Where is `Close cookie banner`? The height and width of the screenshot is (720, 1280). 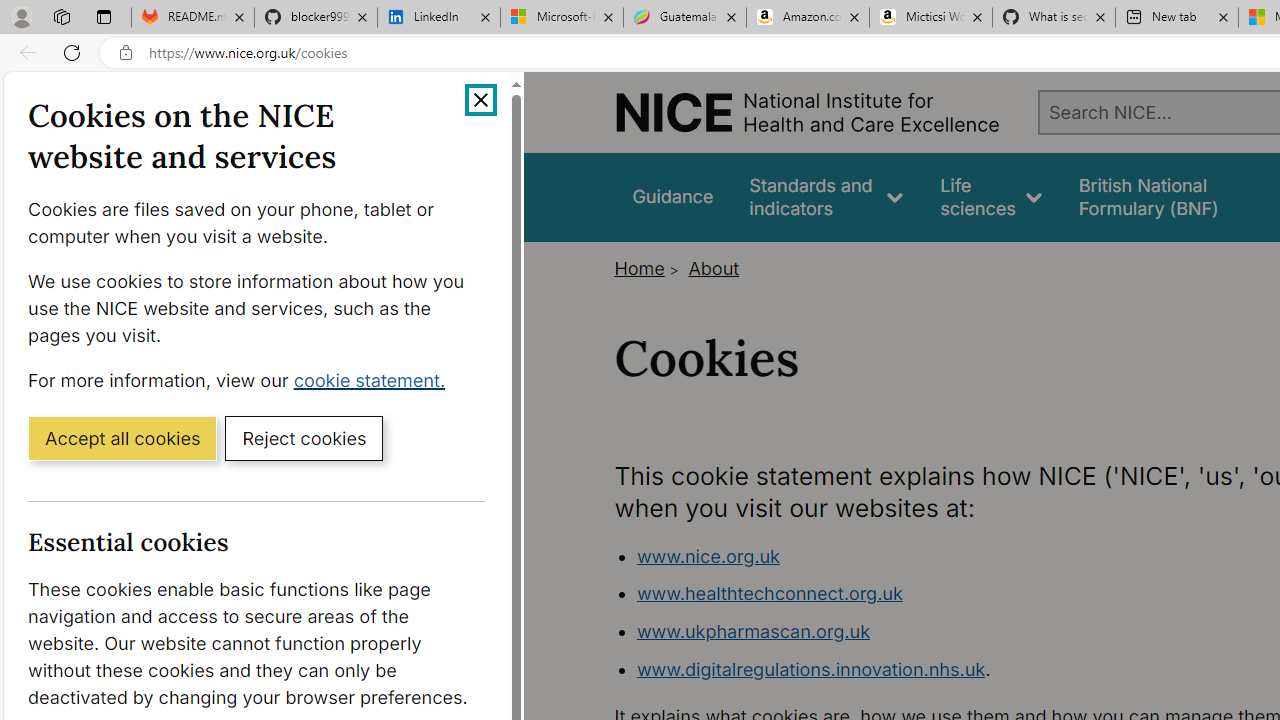 Close cookie banner is located at coordinates (480, 100).